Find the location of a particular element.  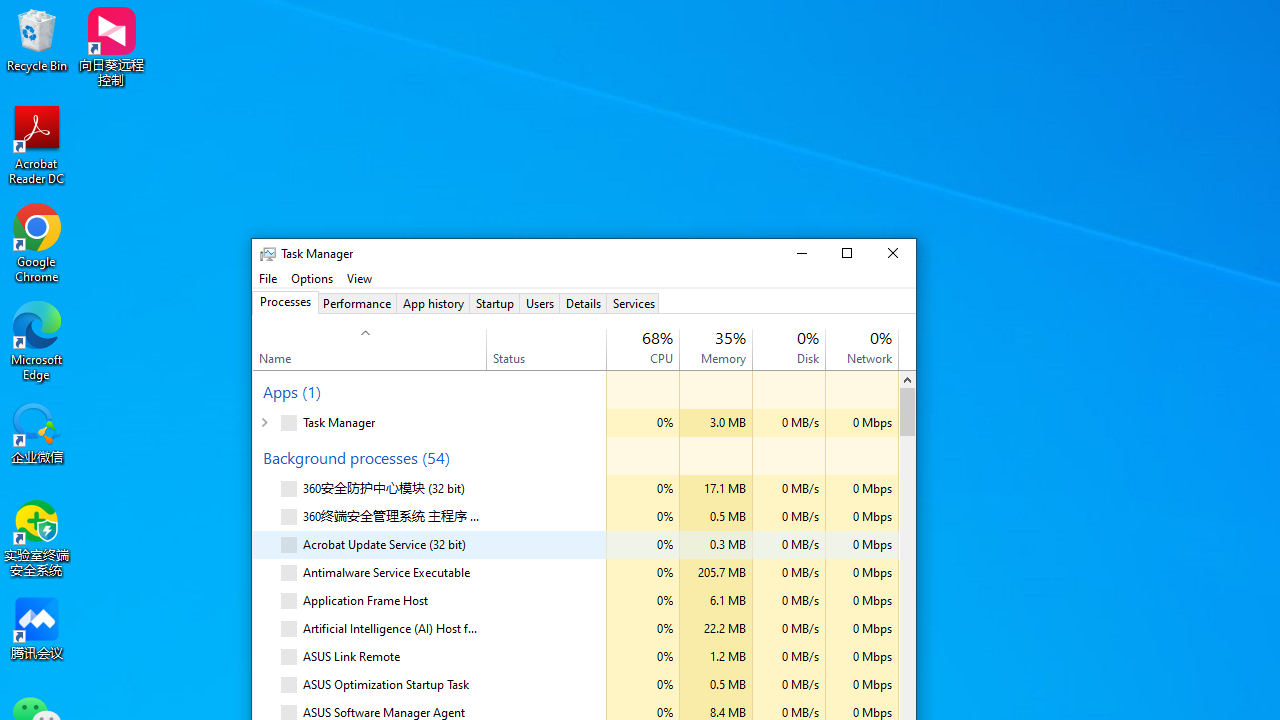

Performance is located at coordinates (356, 303).